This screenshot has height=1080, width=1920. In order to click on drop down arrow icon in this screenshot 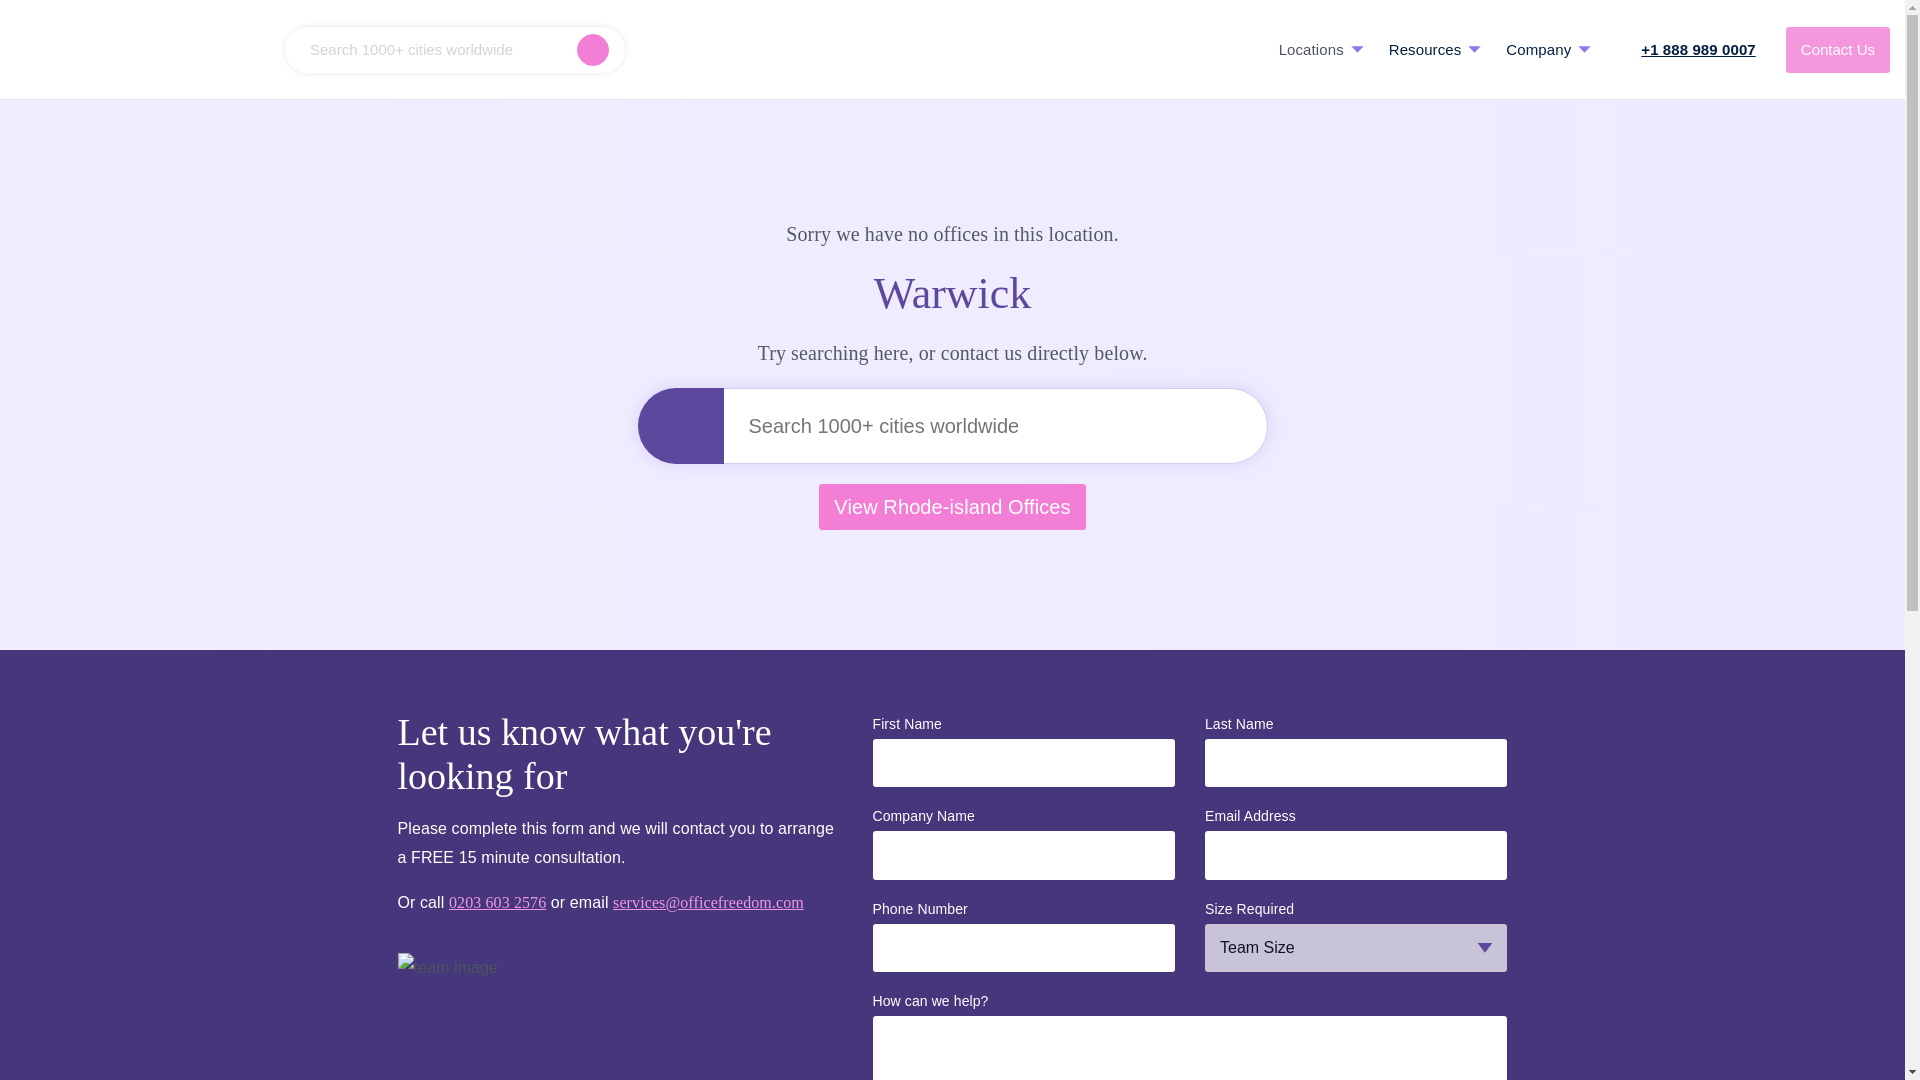, I will do `click(1357, 49)`.